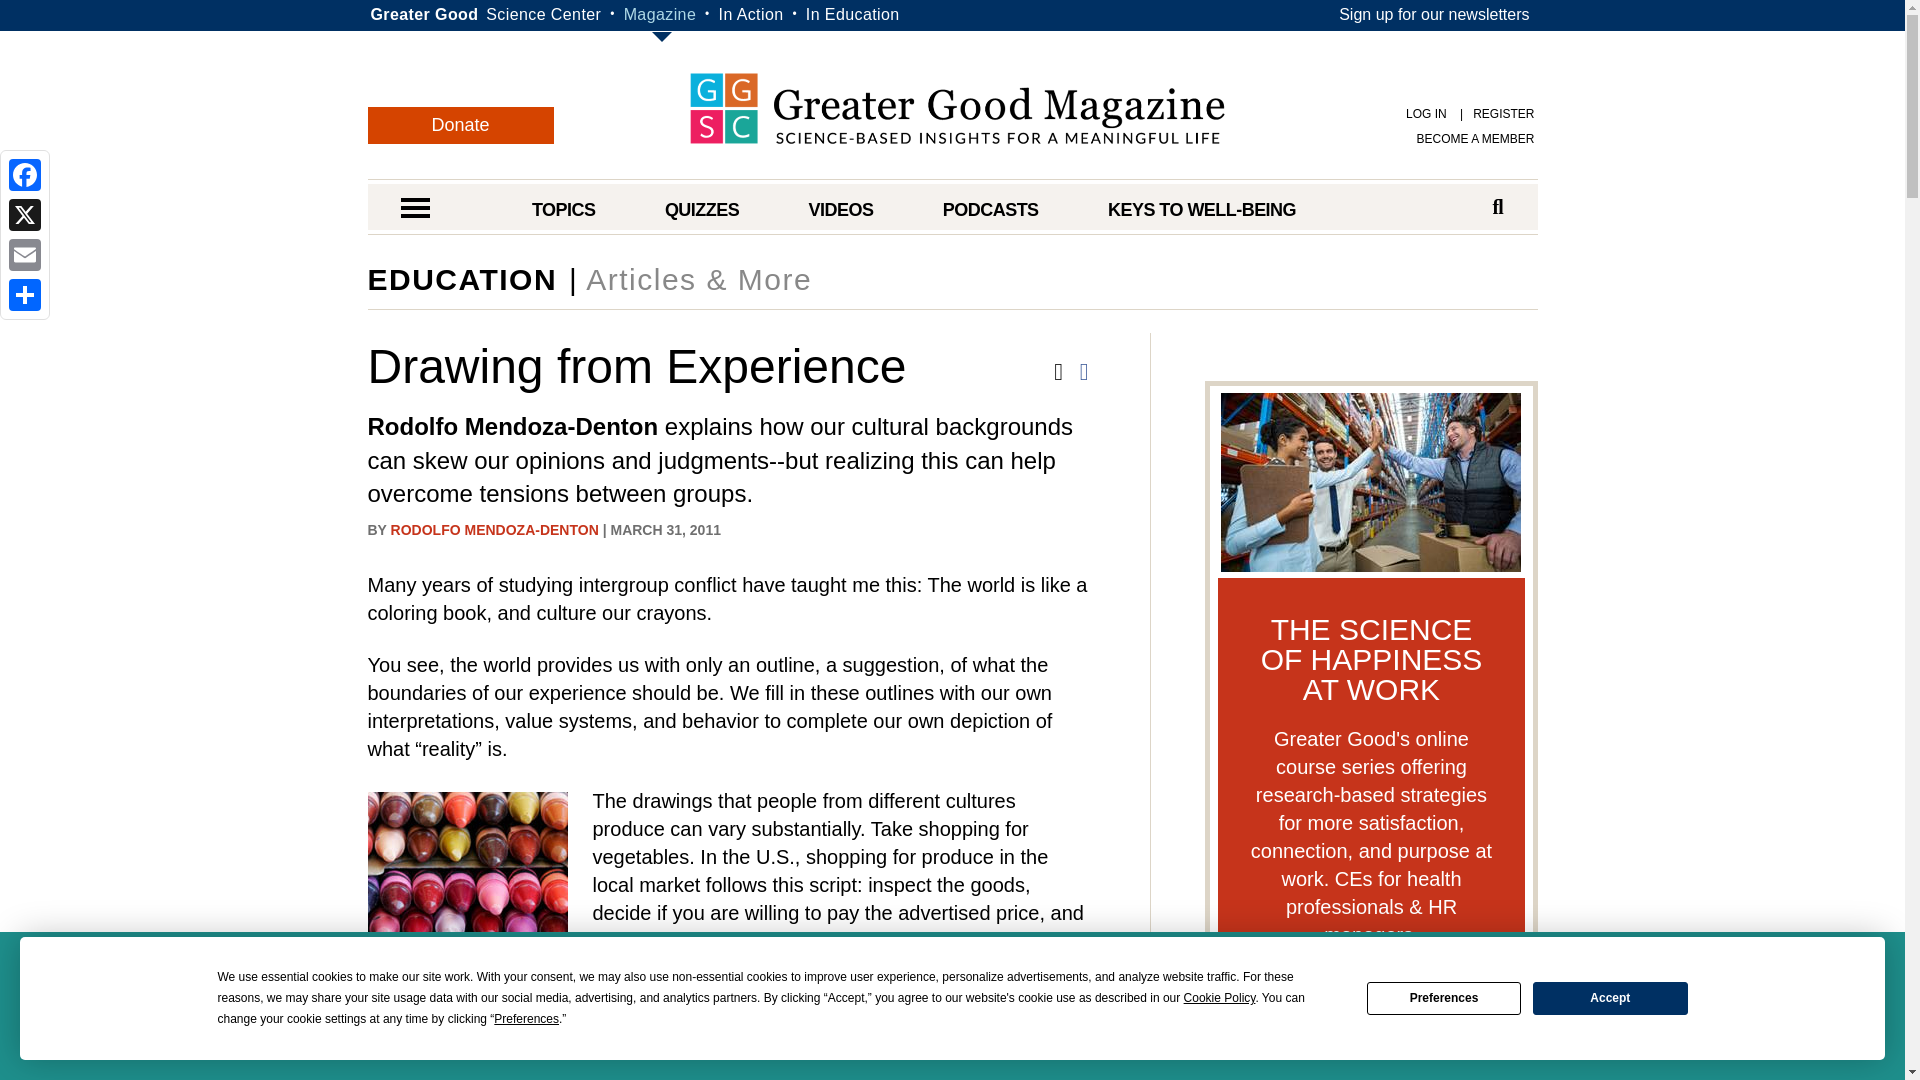 The height and width of the screenshot is (1080, 1920). Describe the element at coordinates (1610, 998) in the screenshot. I see `Accept` at that location.